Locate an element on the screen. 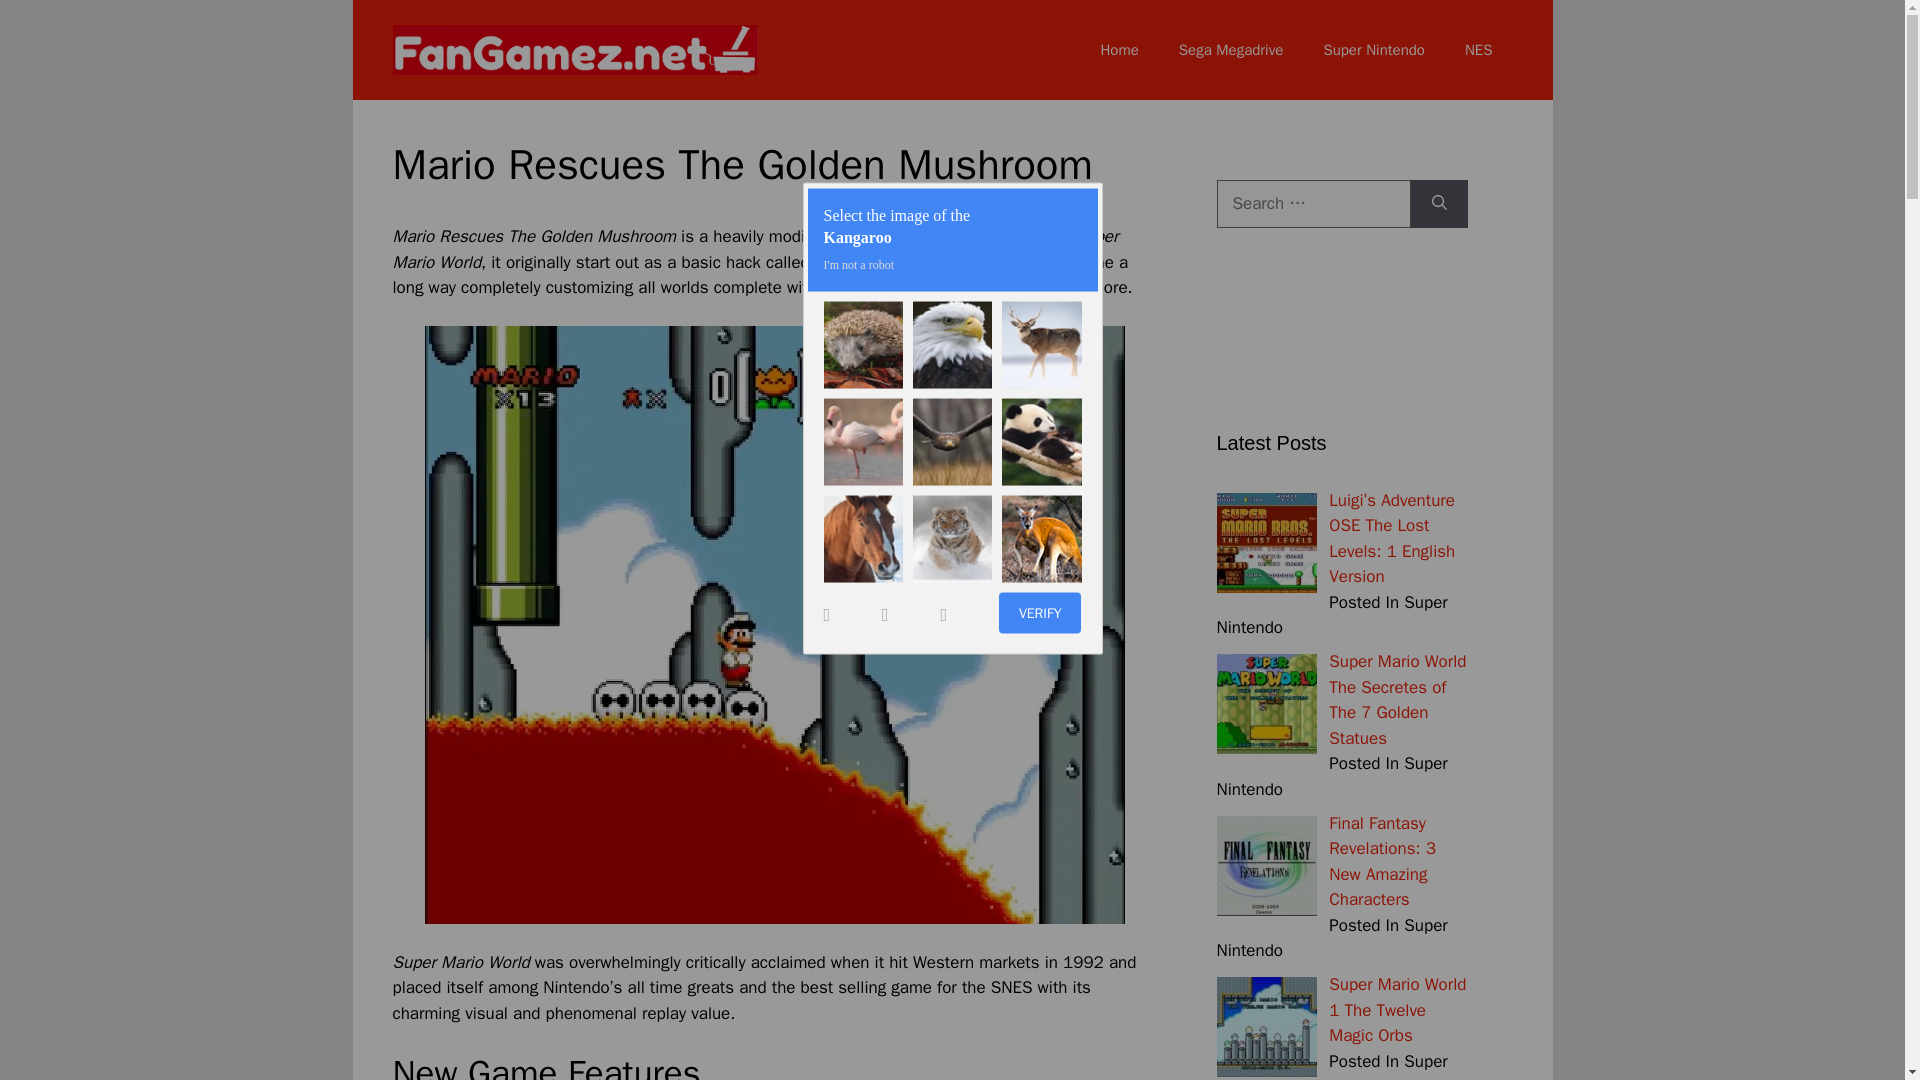 The width and height of the screenshot is (1920, 1080). Home is located at coordinates (1118, 50).